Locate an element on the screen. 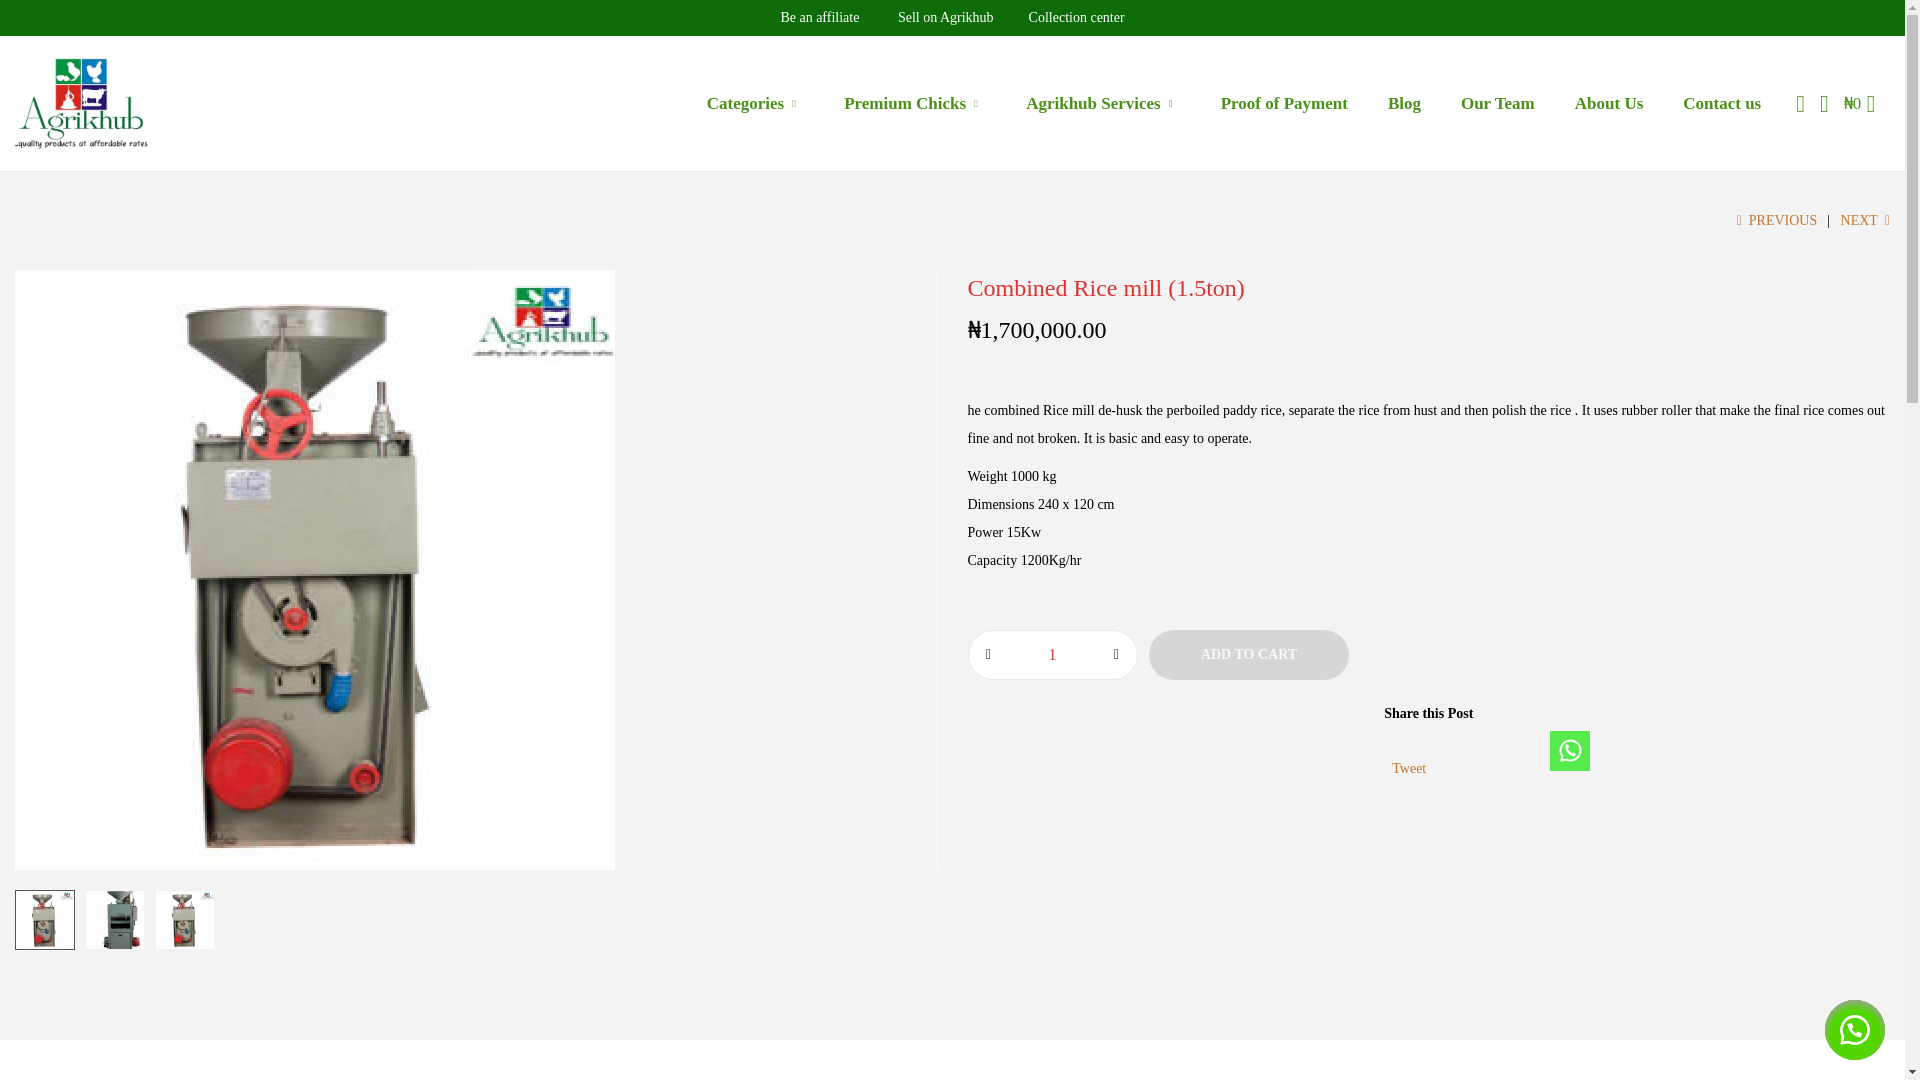  1 is located at coordinates (1052, 654).